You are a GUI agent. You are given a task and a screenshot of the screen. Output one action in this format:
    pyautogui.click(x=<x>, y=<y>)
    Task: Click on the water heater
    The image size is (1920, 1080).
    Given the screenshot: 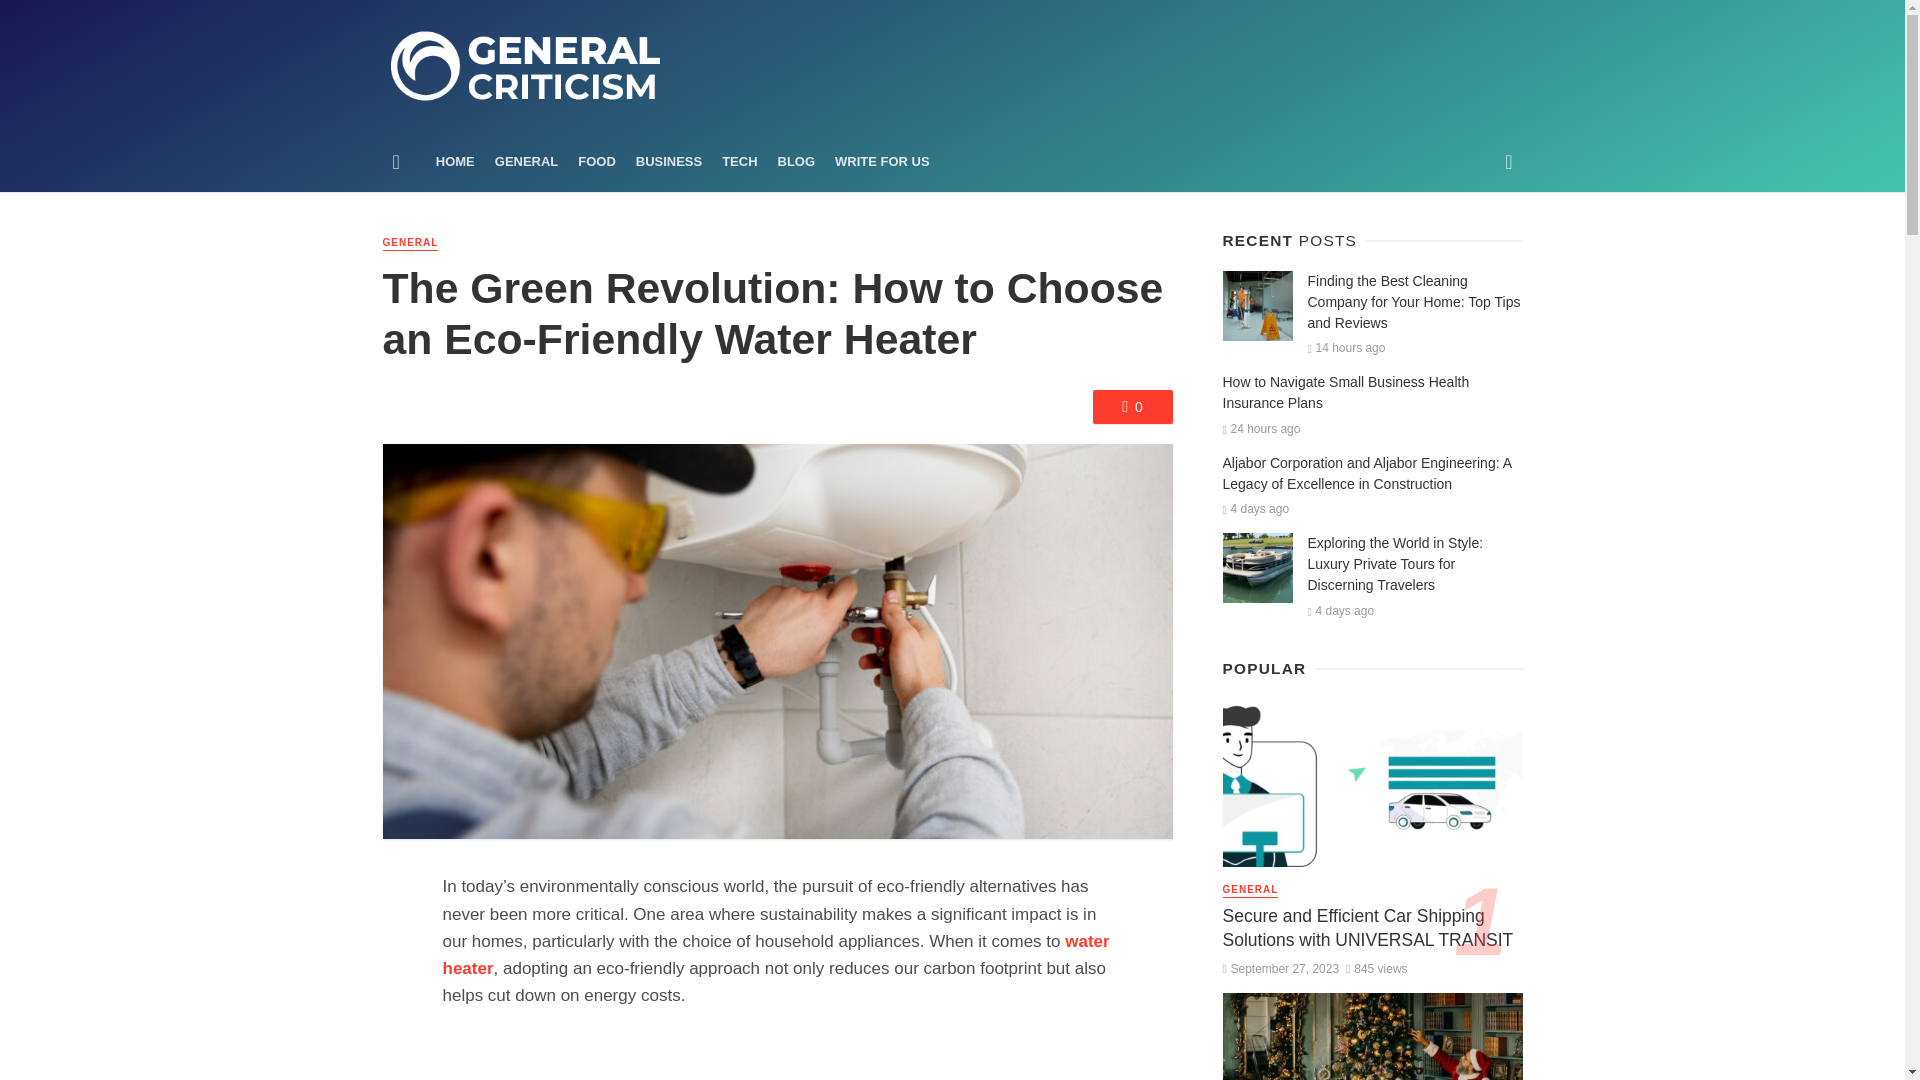 What is the action you would take?
    pyautogui.click(x=775, y=955)
    